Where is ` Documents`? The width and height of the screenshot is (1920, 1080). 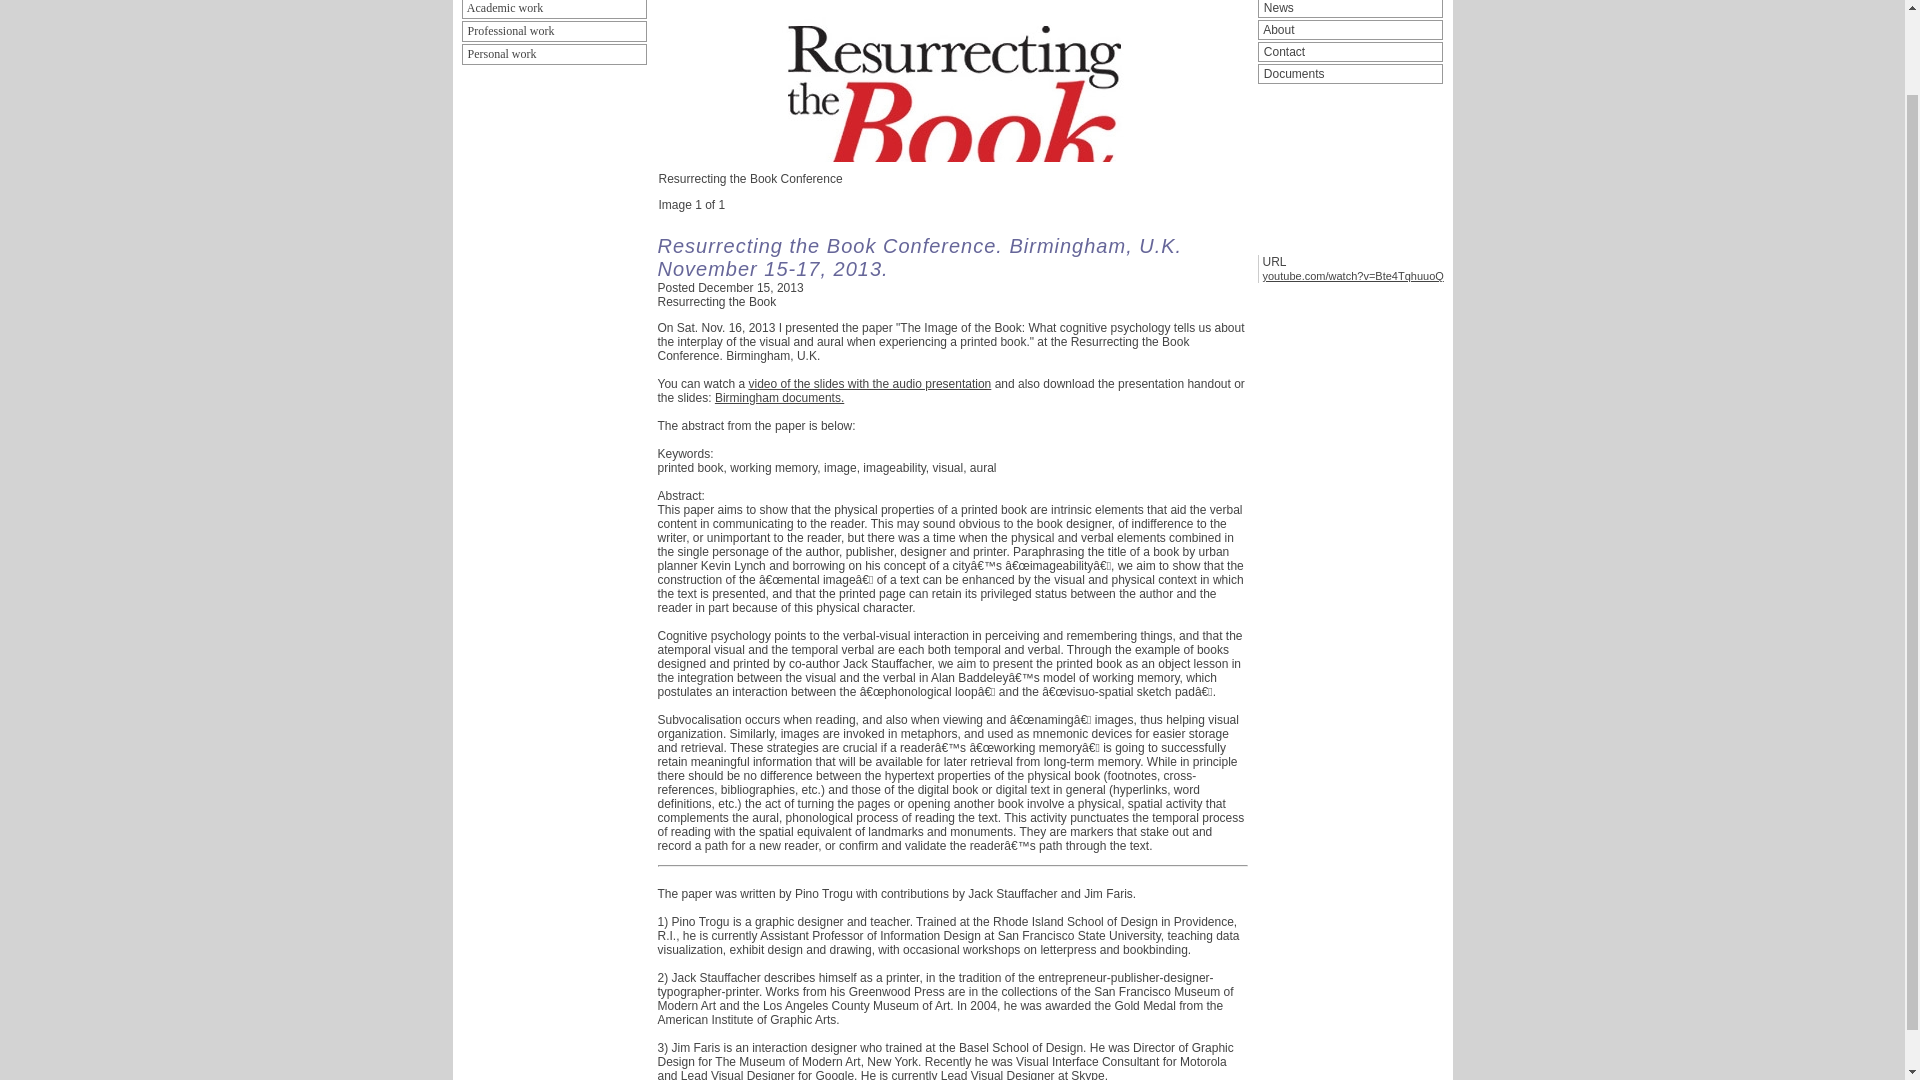  Documents is located at coordinates (1350, 74).